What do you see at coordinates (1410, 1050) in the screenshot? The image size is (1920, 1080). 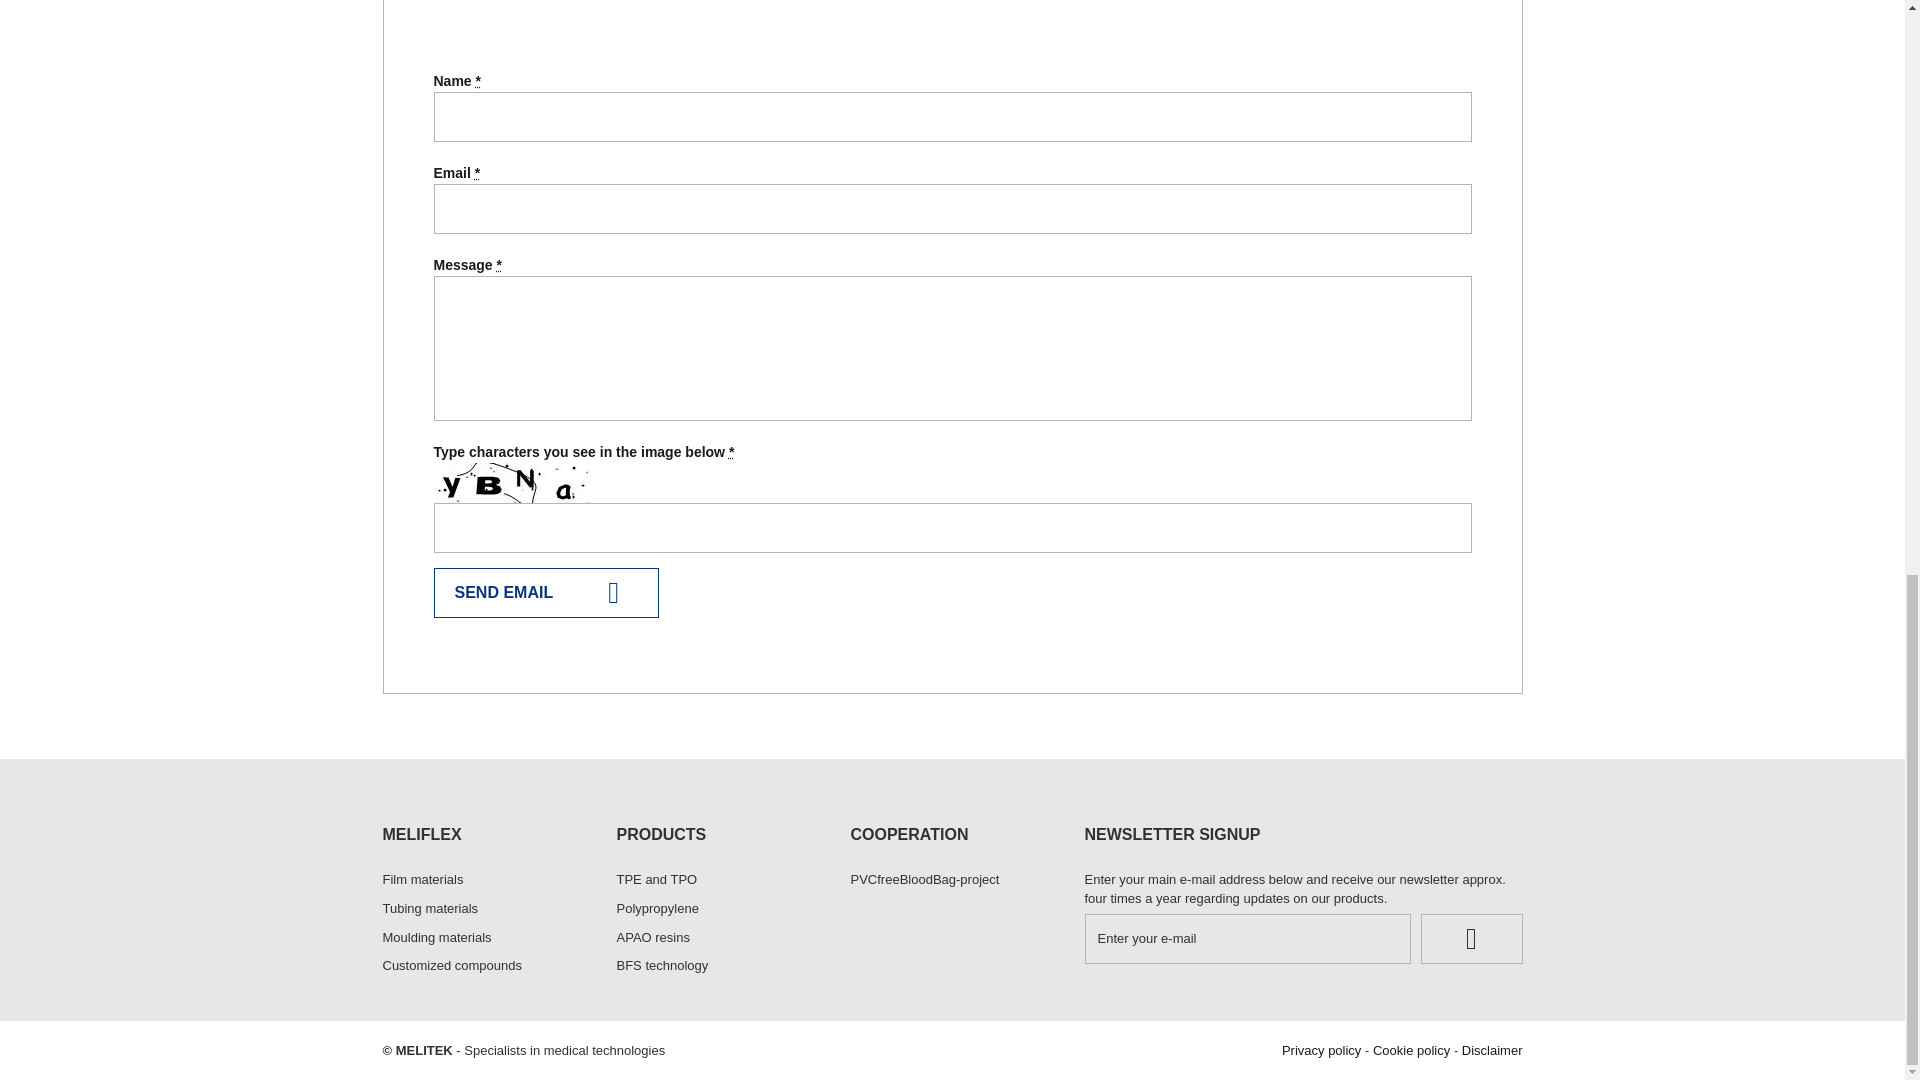 I see `Cookie policy` at bounding box center [1410, 1050].